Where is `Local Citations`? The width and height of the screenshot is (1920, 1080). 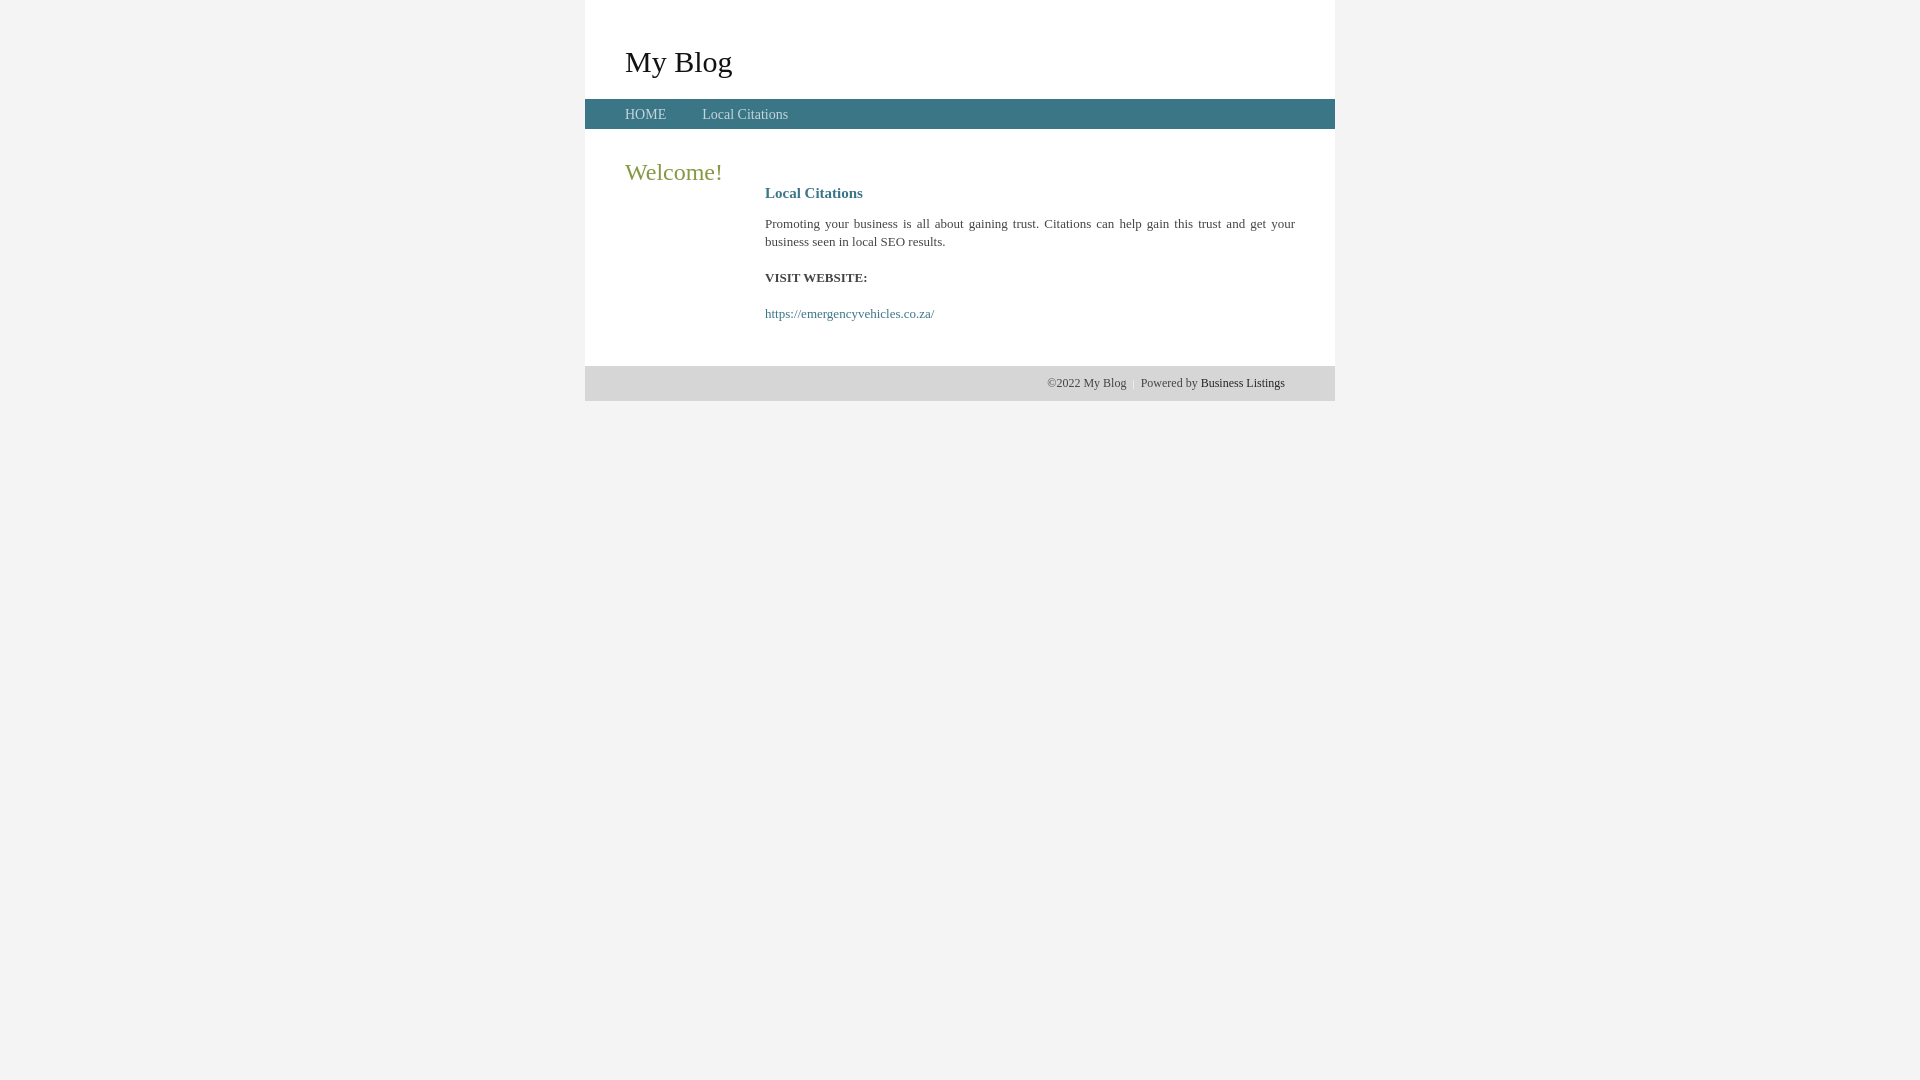 Local Citations is located at coordinates (745, 114).